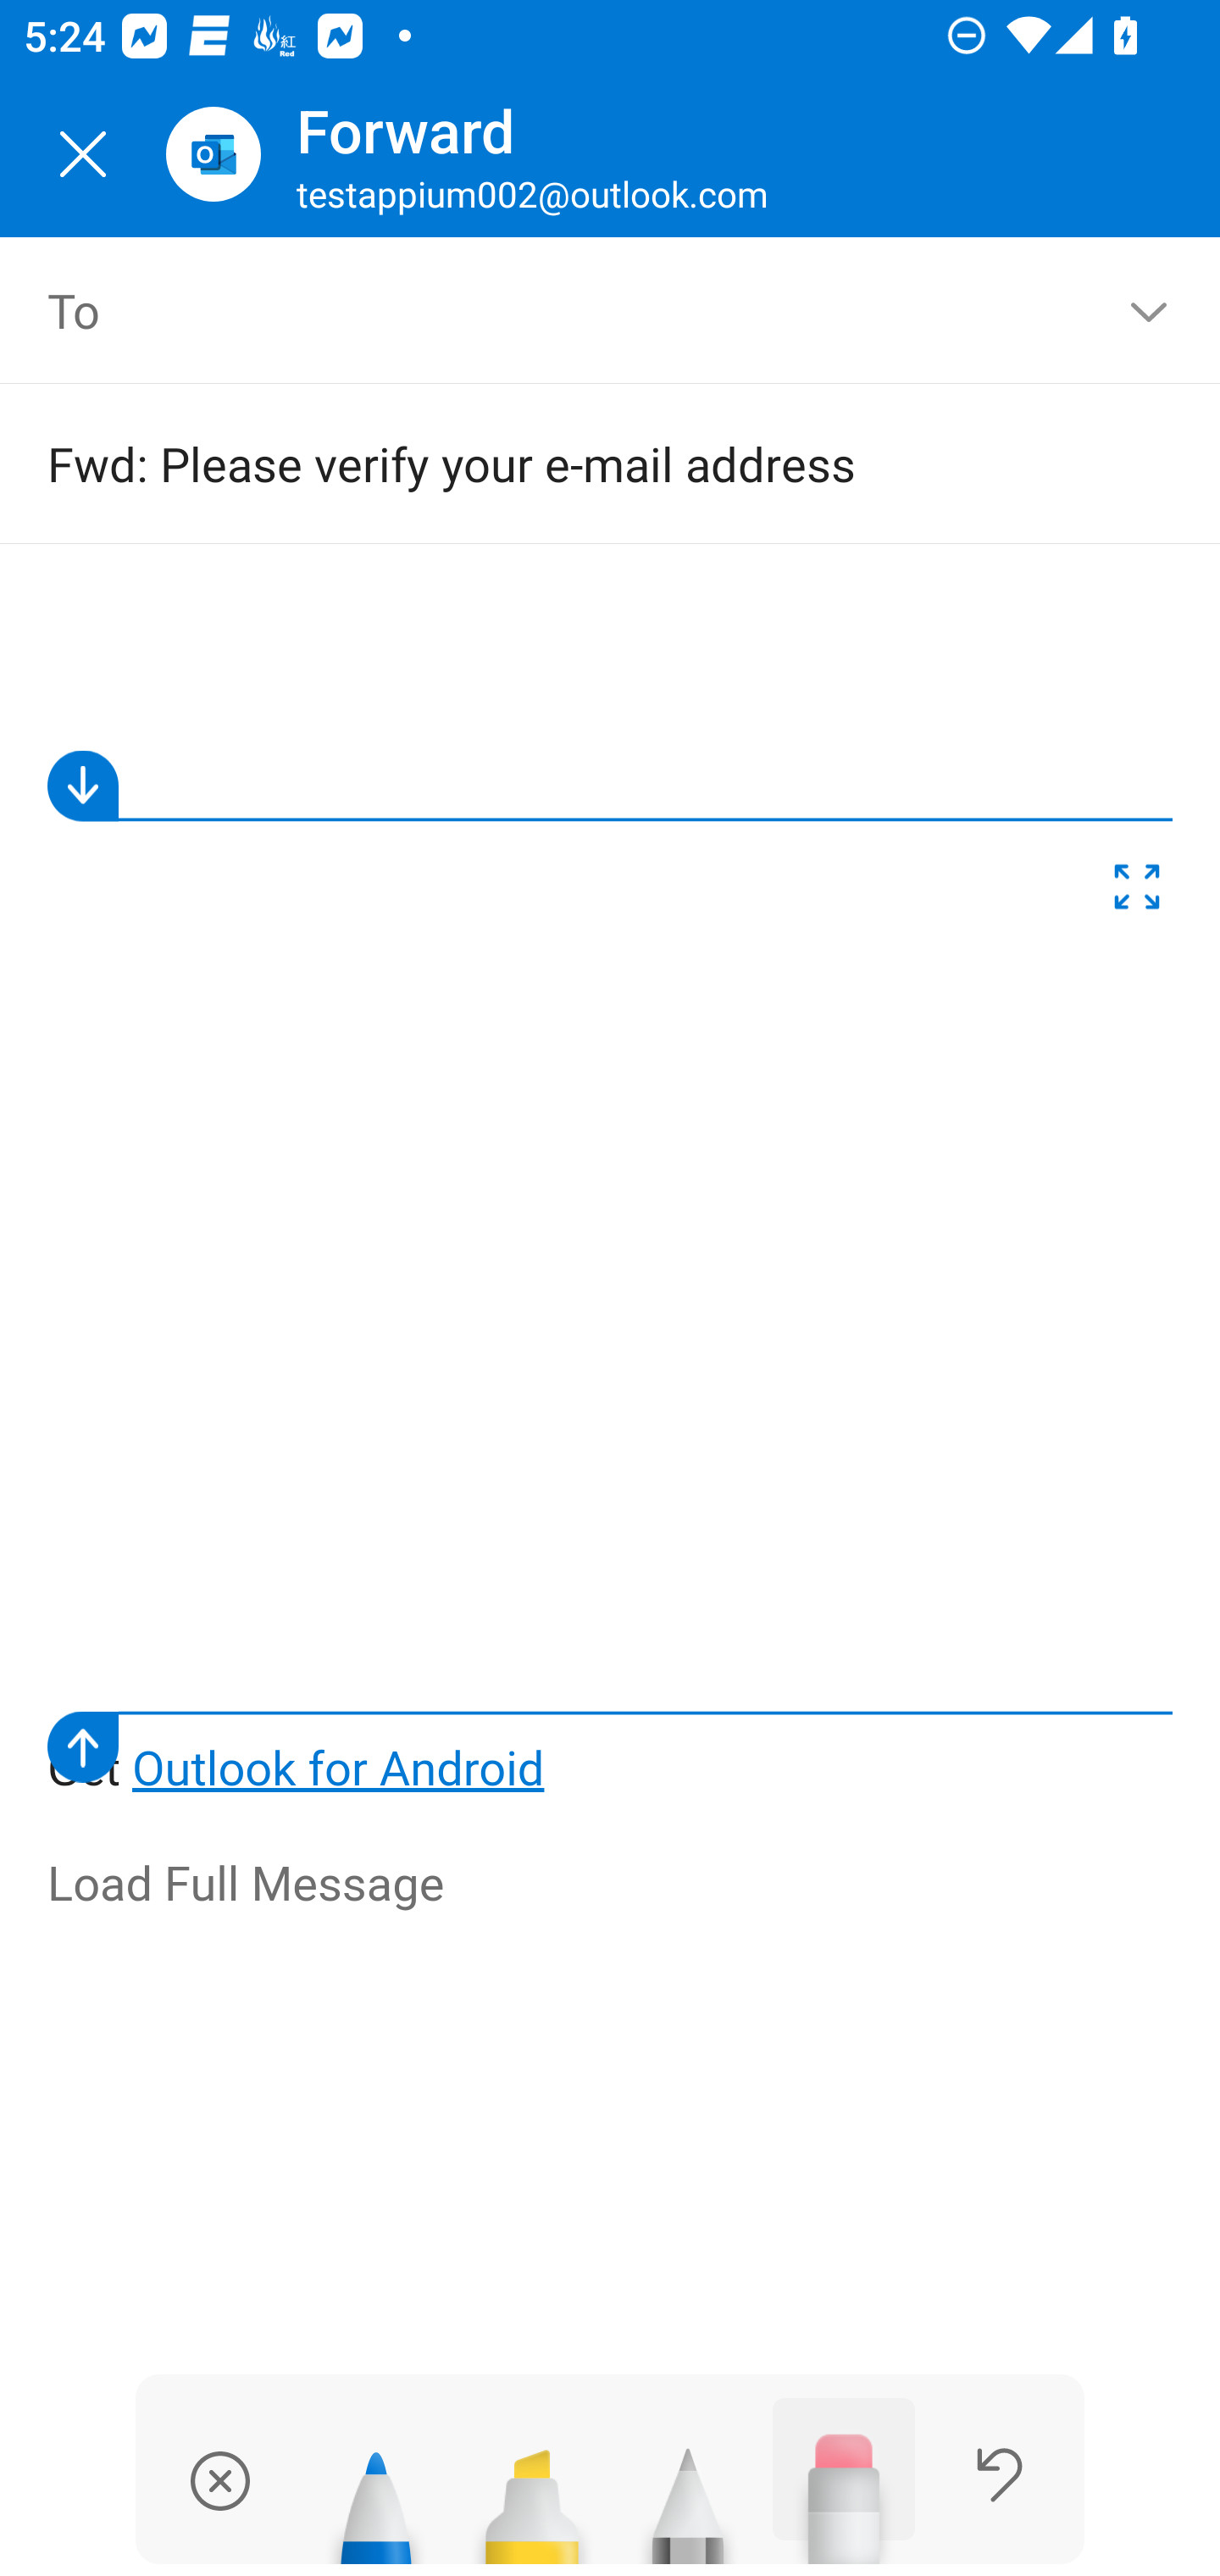 The width and height of the screenshot is (1220, 2576). I want to click on Canvas upper bound, so click(610, 785).